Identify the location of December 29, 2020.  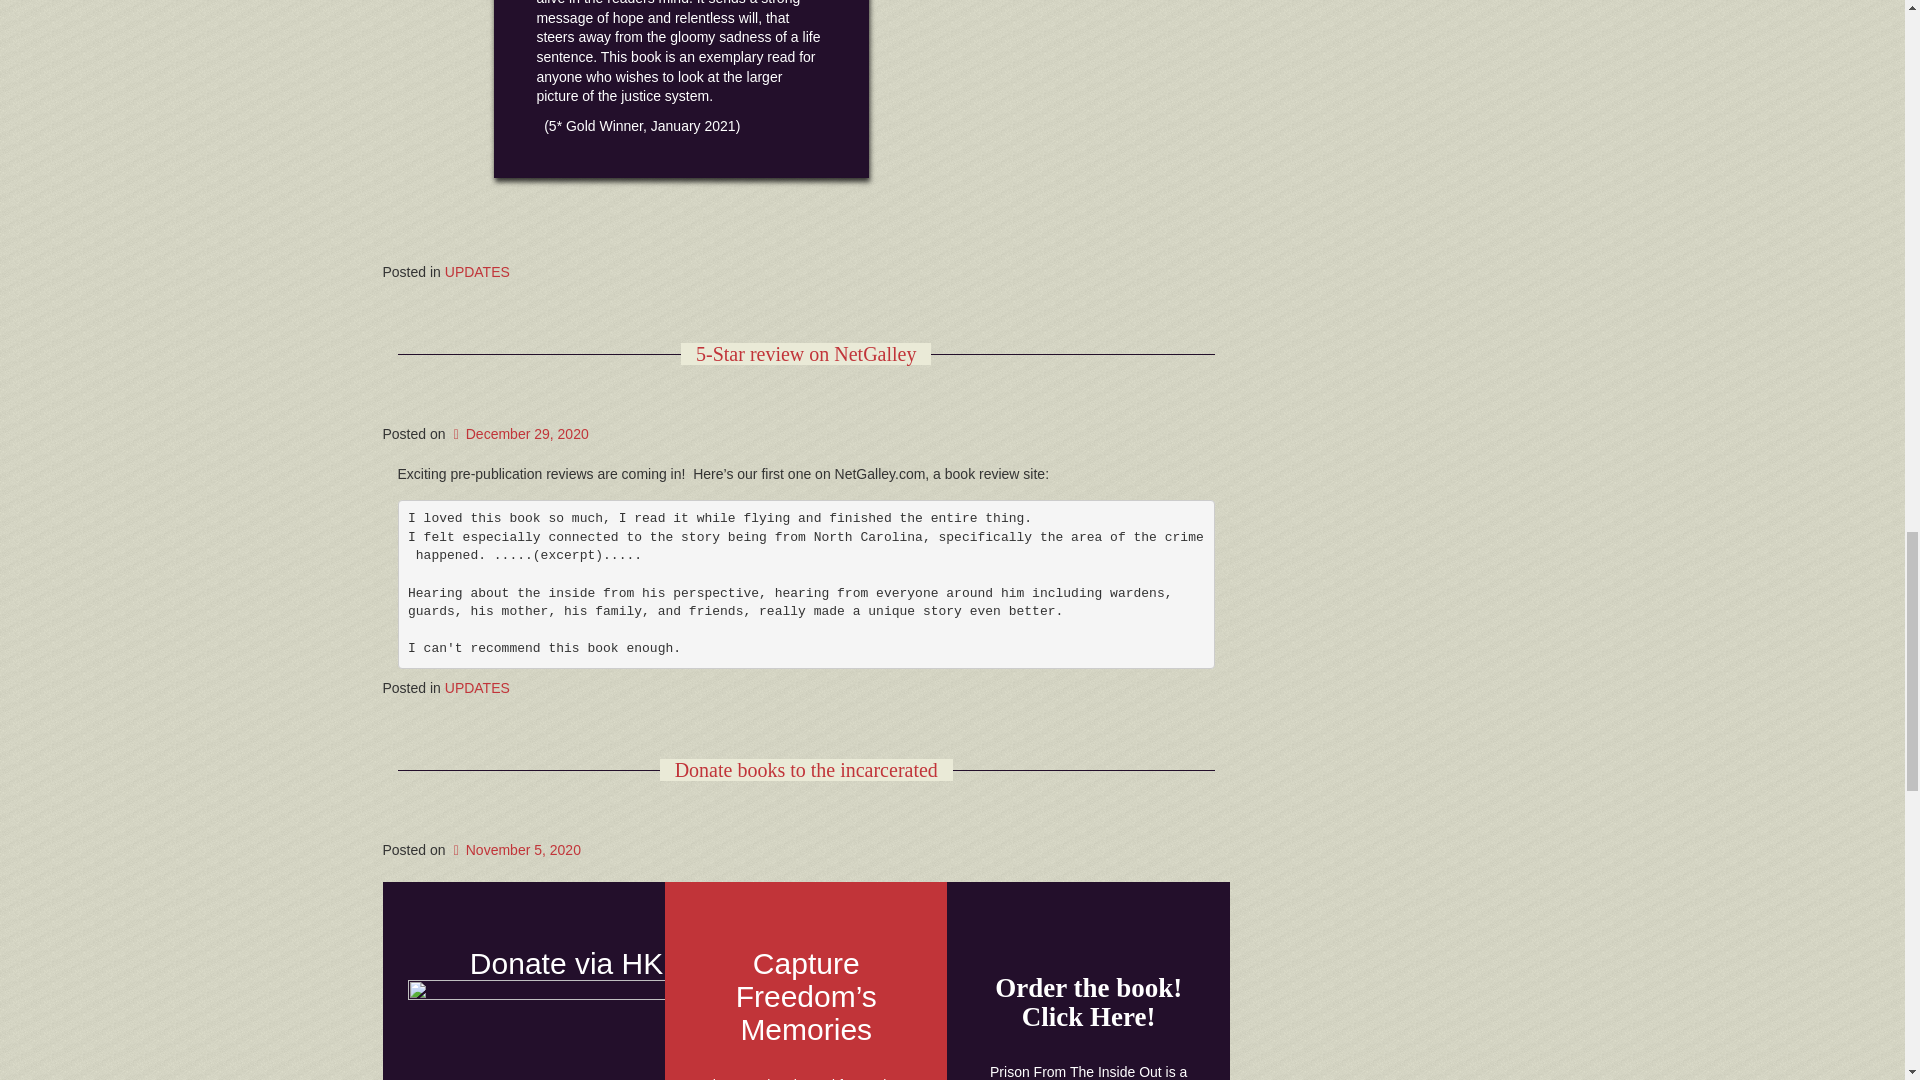
(518, 433).